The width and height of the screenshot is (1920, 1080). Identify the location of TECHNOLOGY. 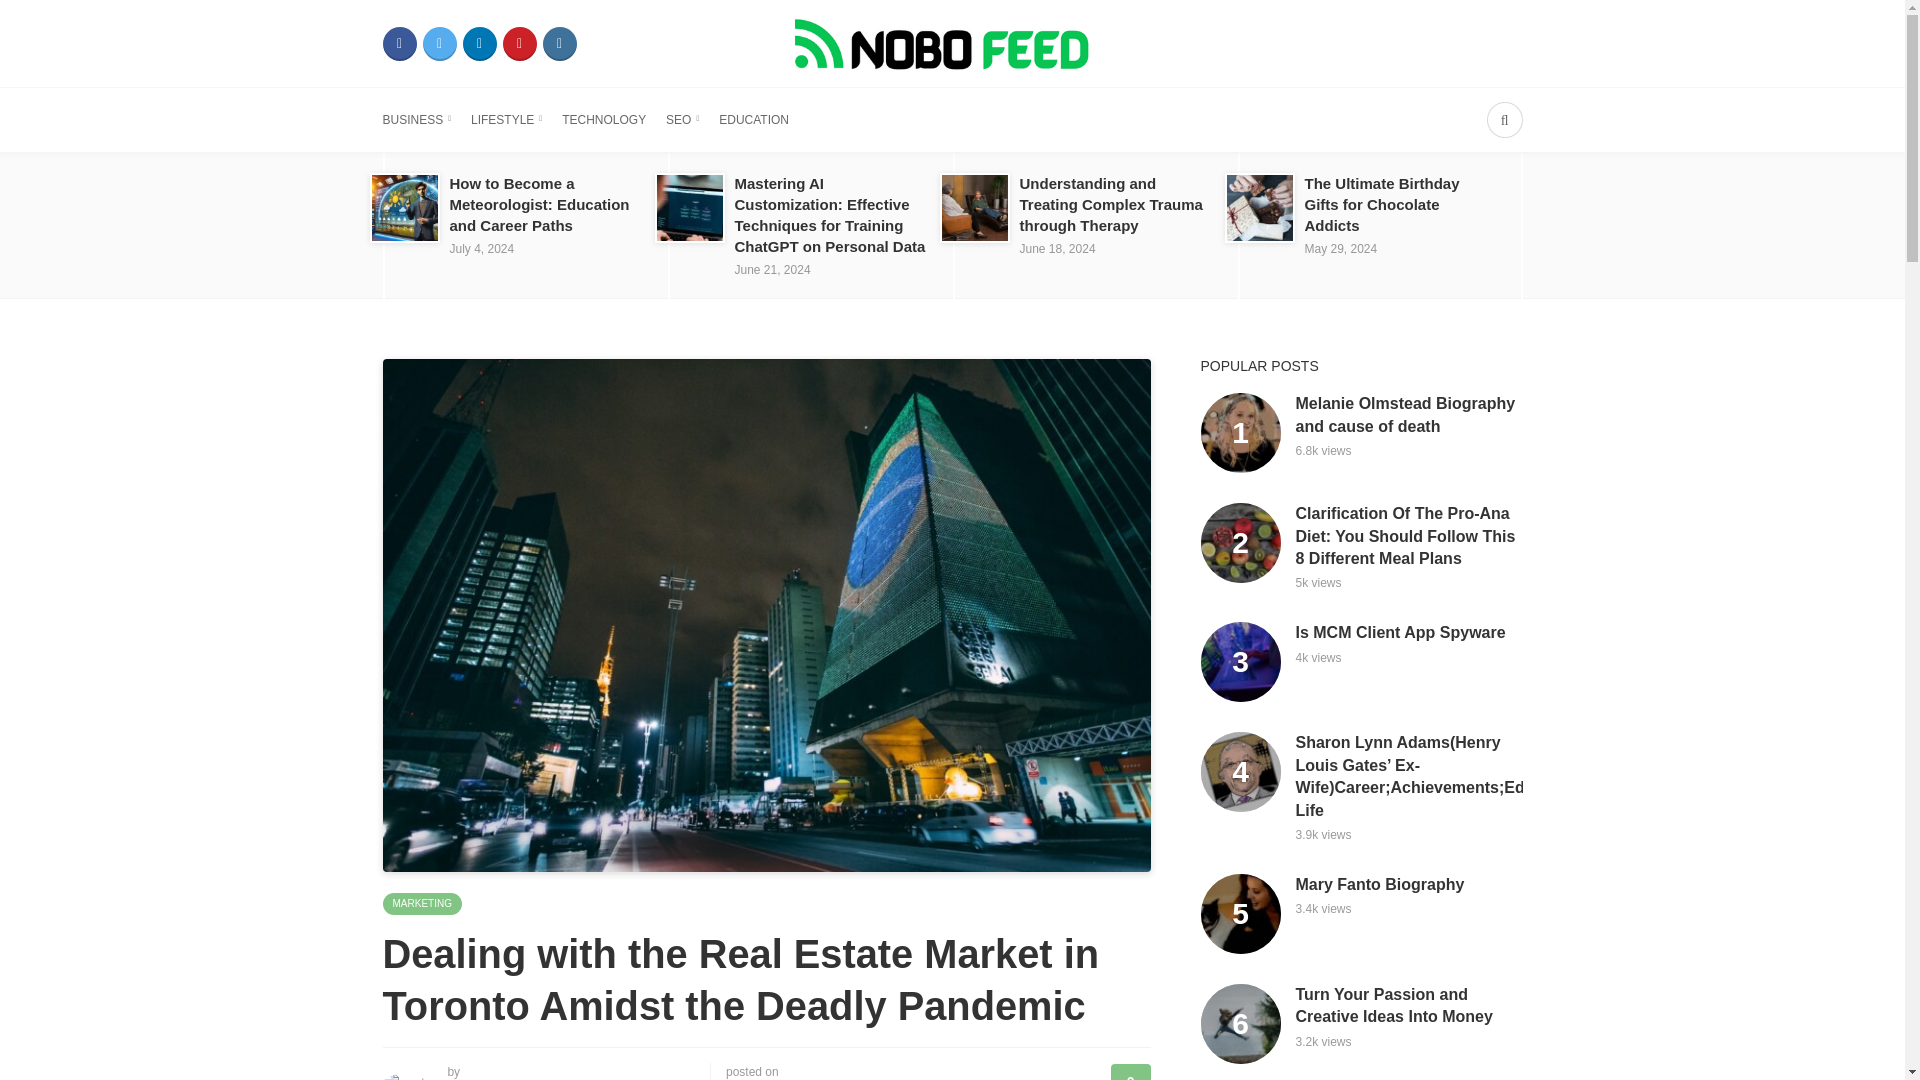
(604, 120).